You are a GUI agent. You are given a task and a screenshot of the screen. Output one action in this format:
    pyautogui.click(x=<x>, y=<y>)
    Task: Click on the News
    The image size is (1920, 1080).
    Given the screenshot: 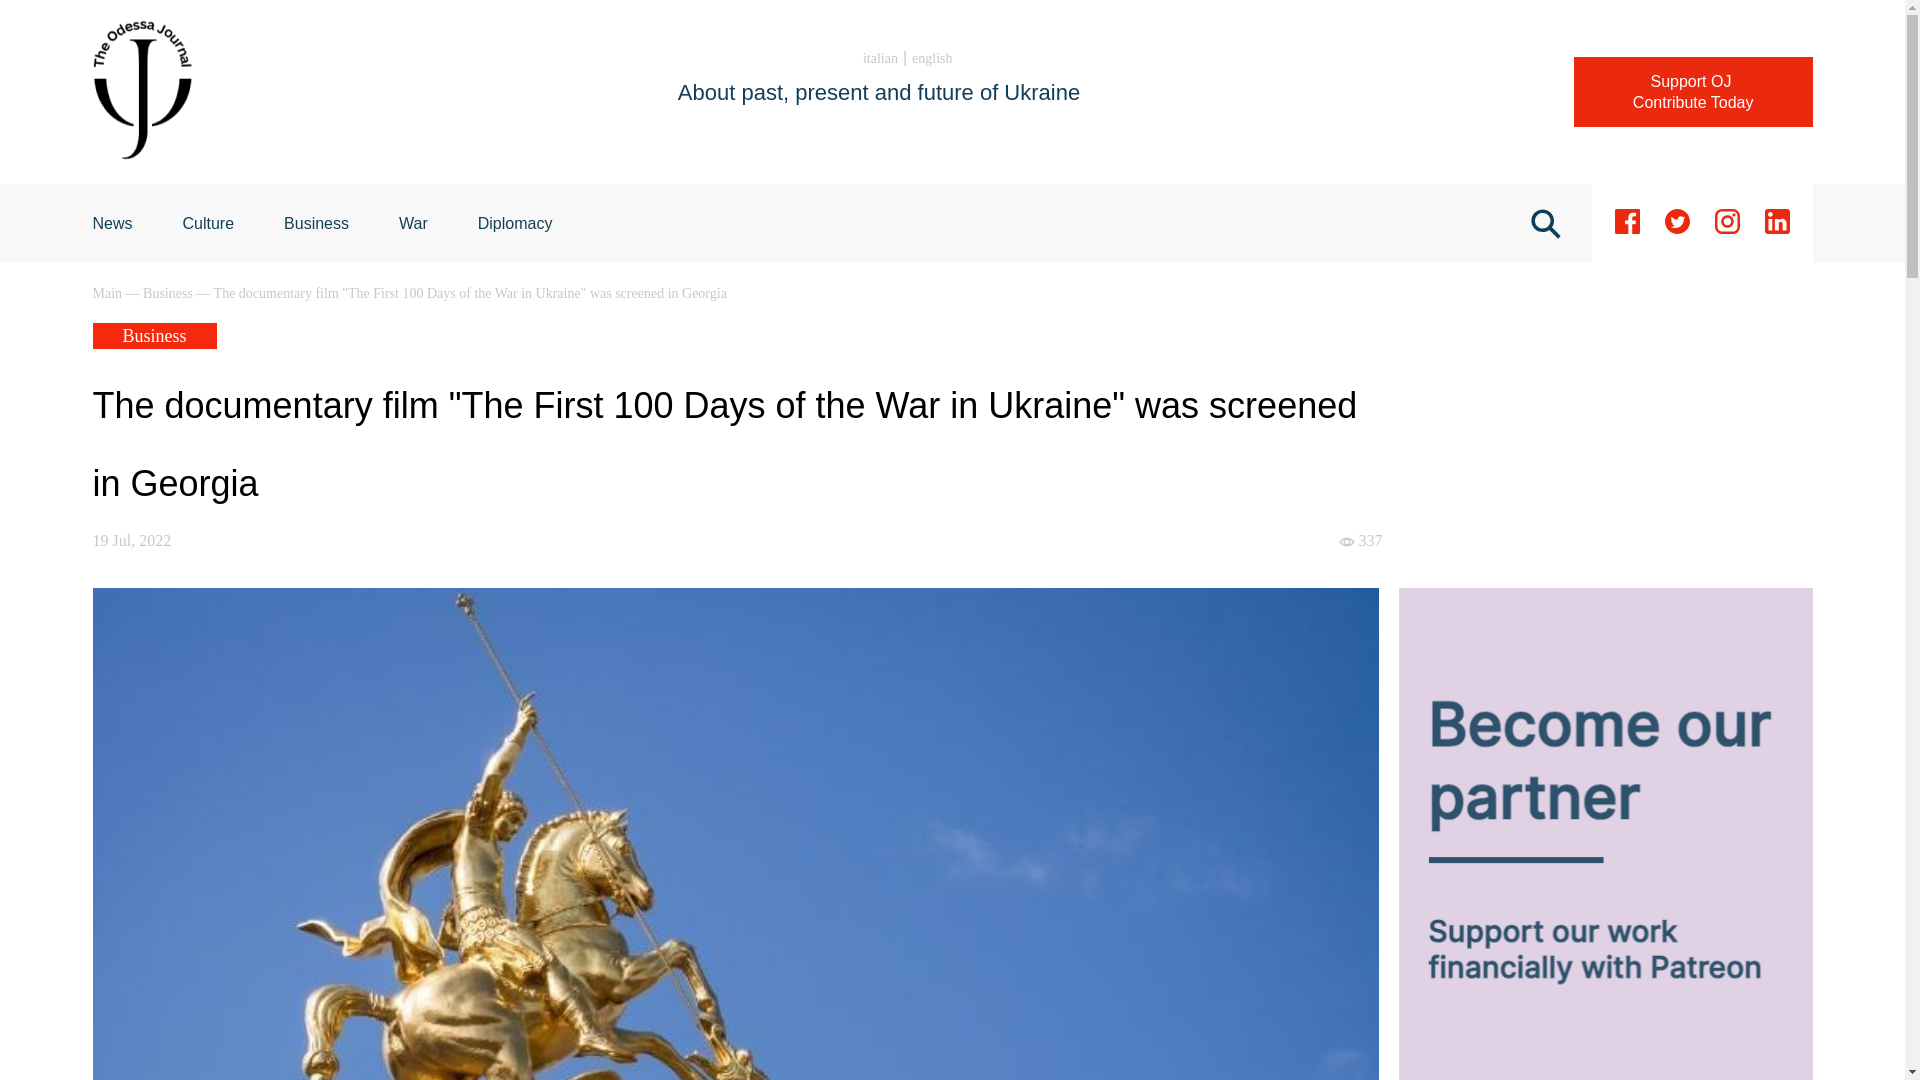 What is the action you would take?
    pyautogui.click(x=1776, y=223)
    